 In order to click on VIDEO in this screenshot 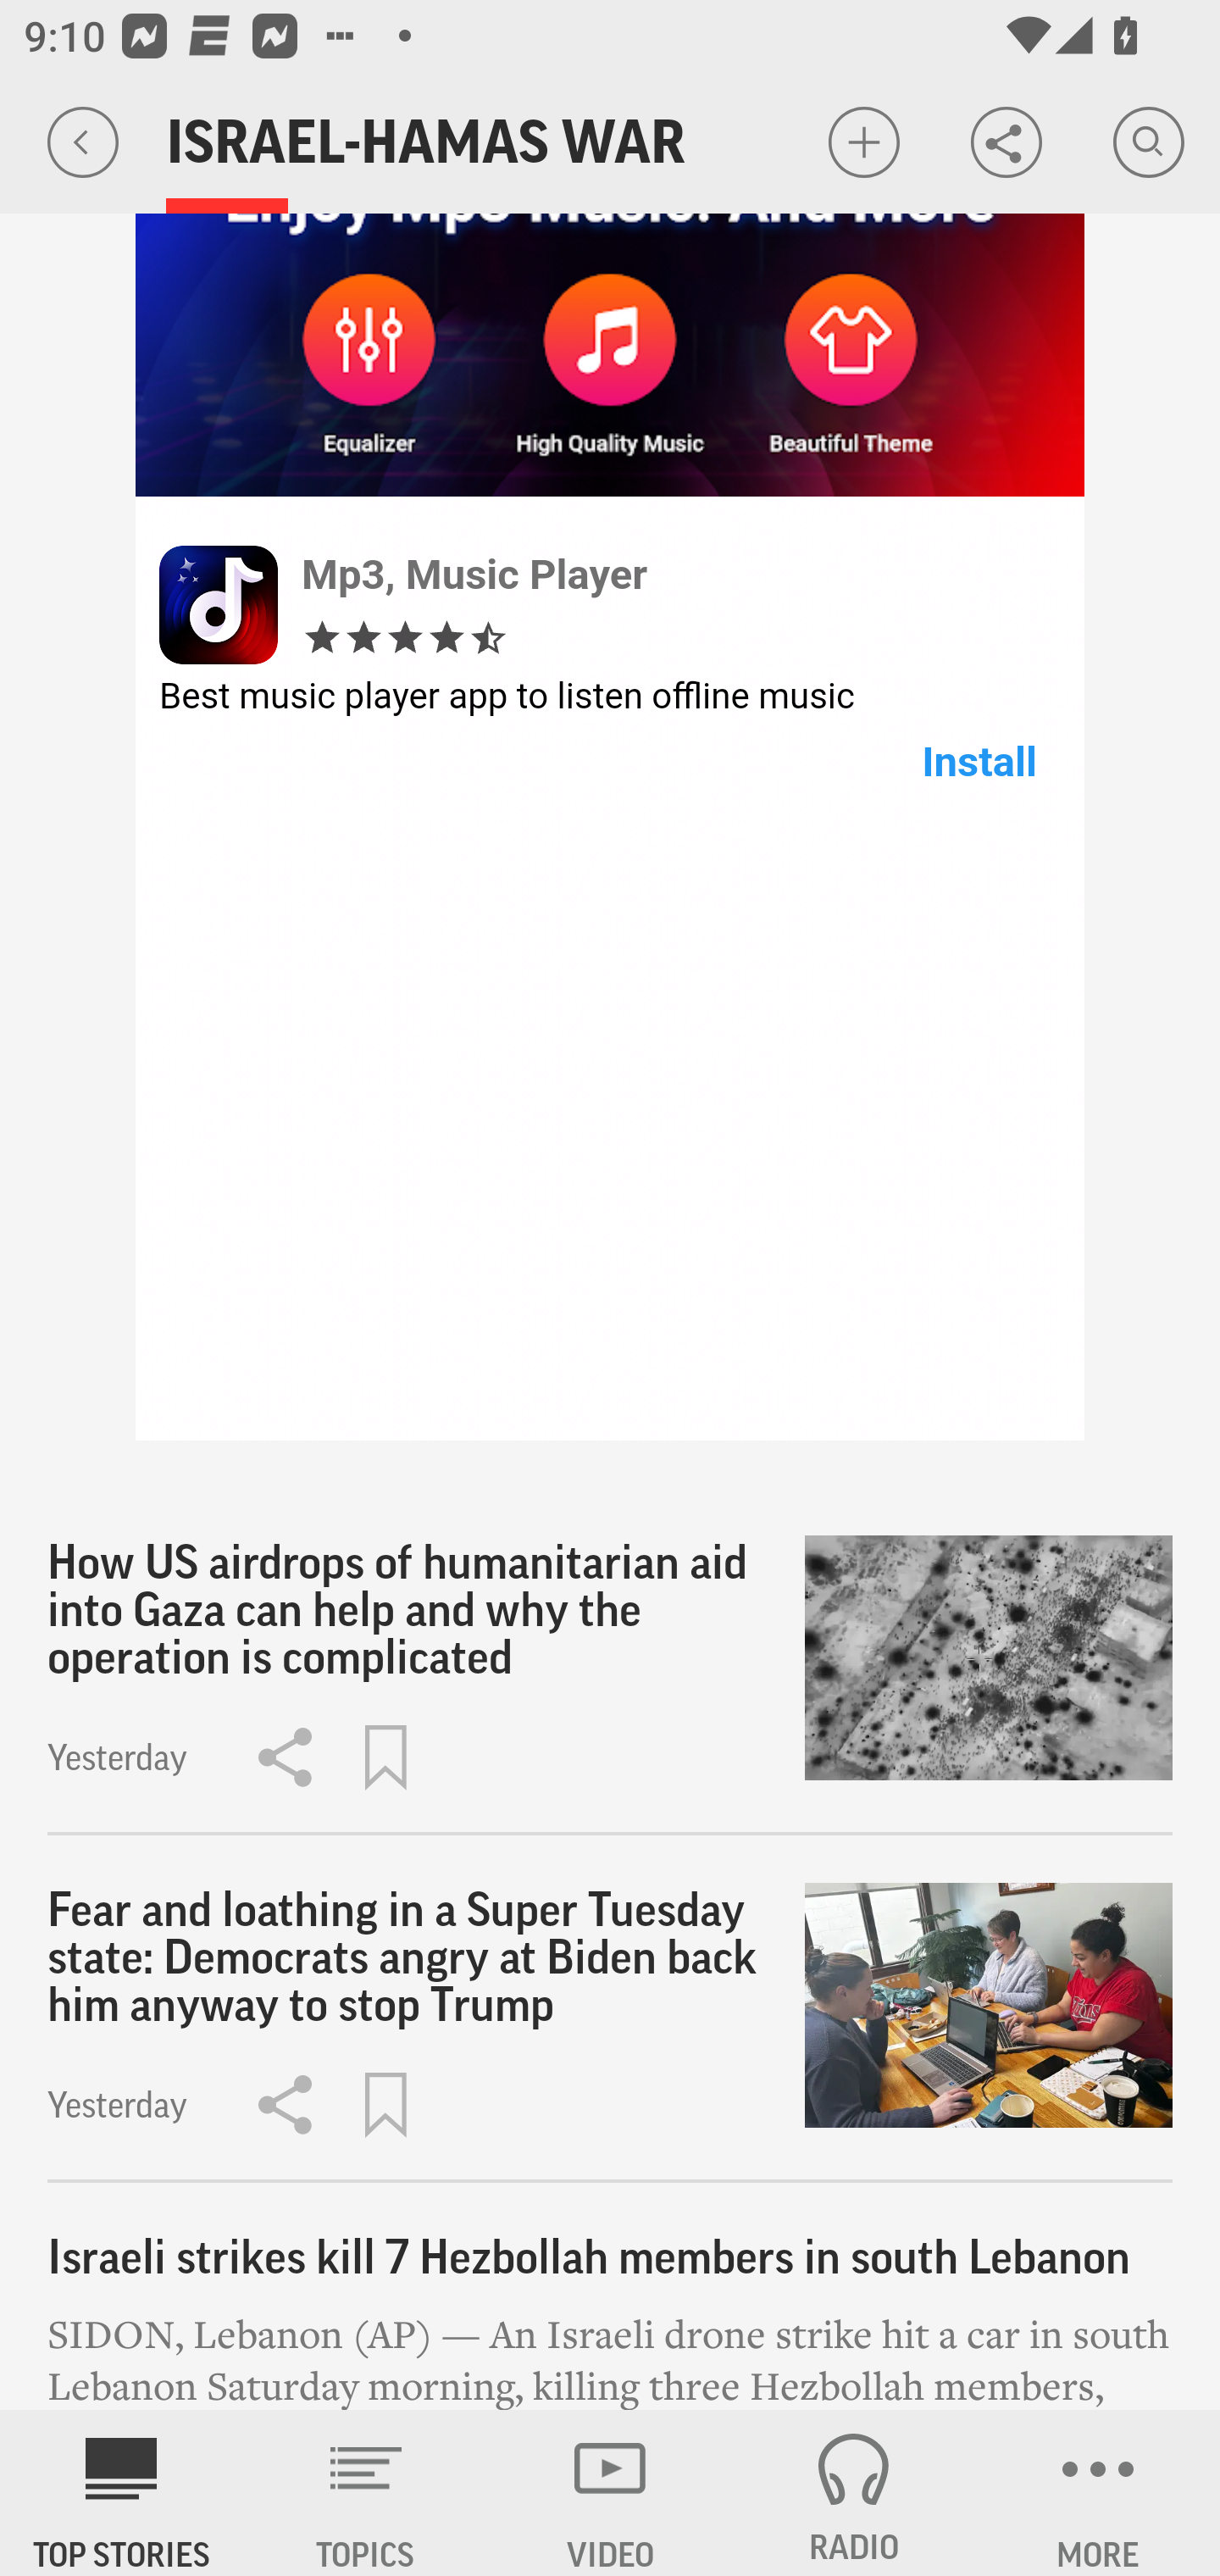, I will do `click(610, 2493)`.